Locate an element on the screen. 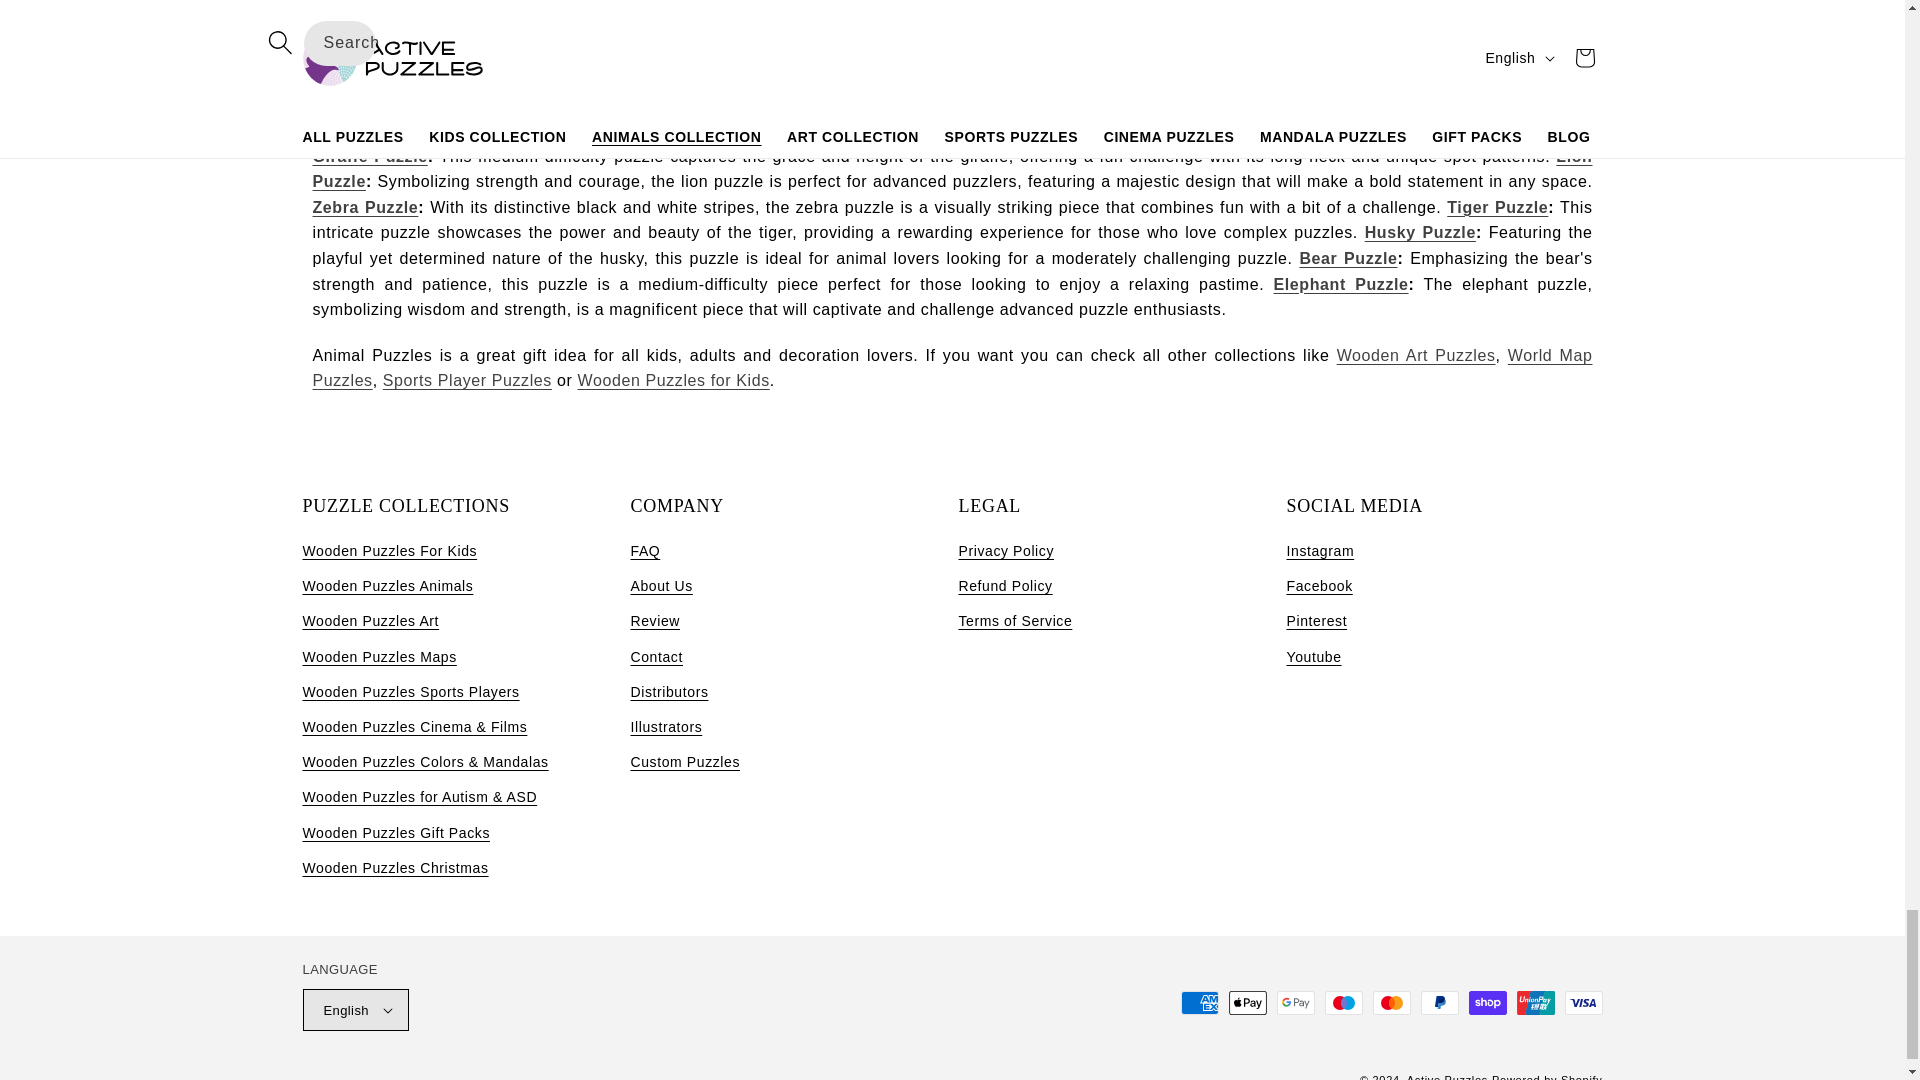 The image size is (1920, 1080). Wooden Maps Puzzles is located at coordinates (951, 368).